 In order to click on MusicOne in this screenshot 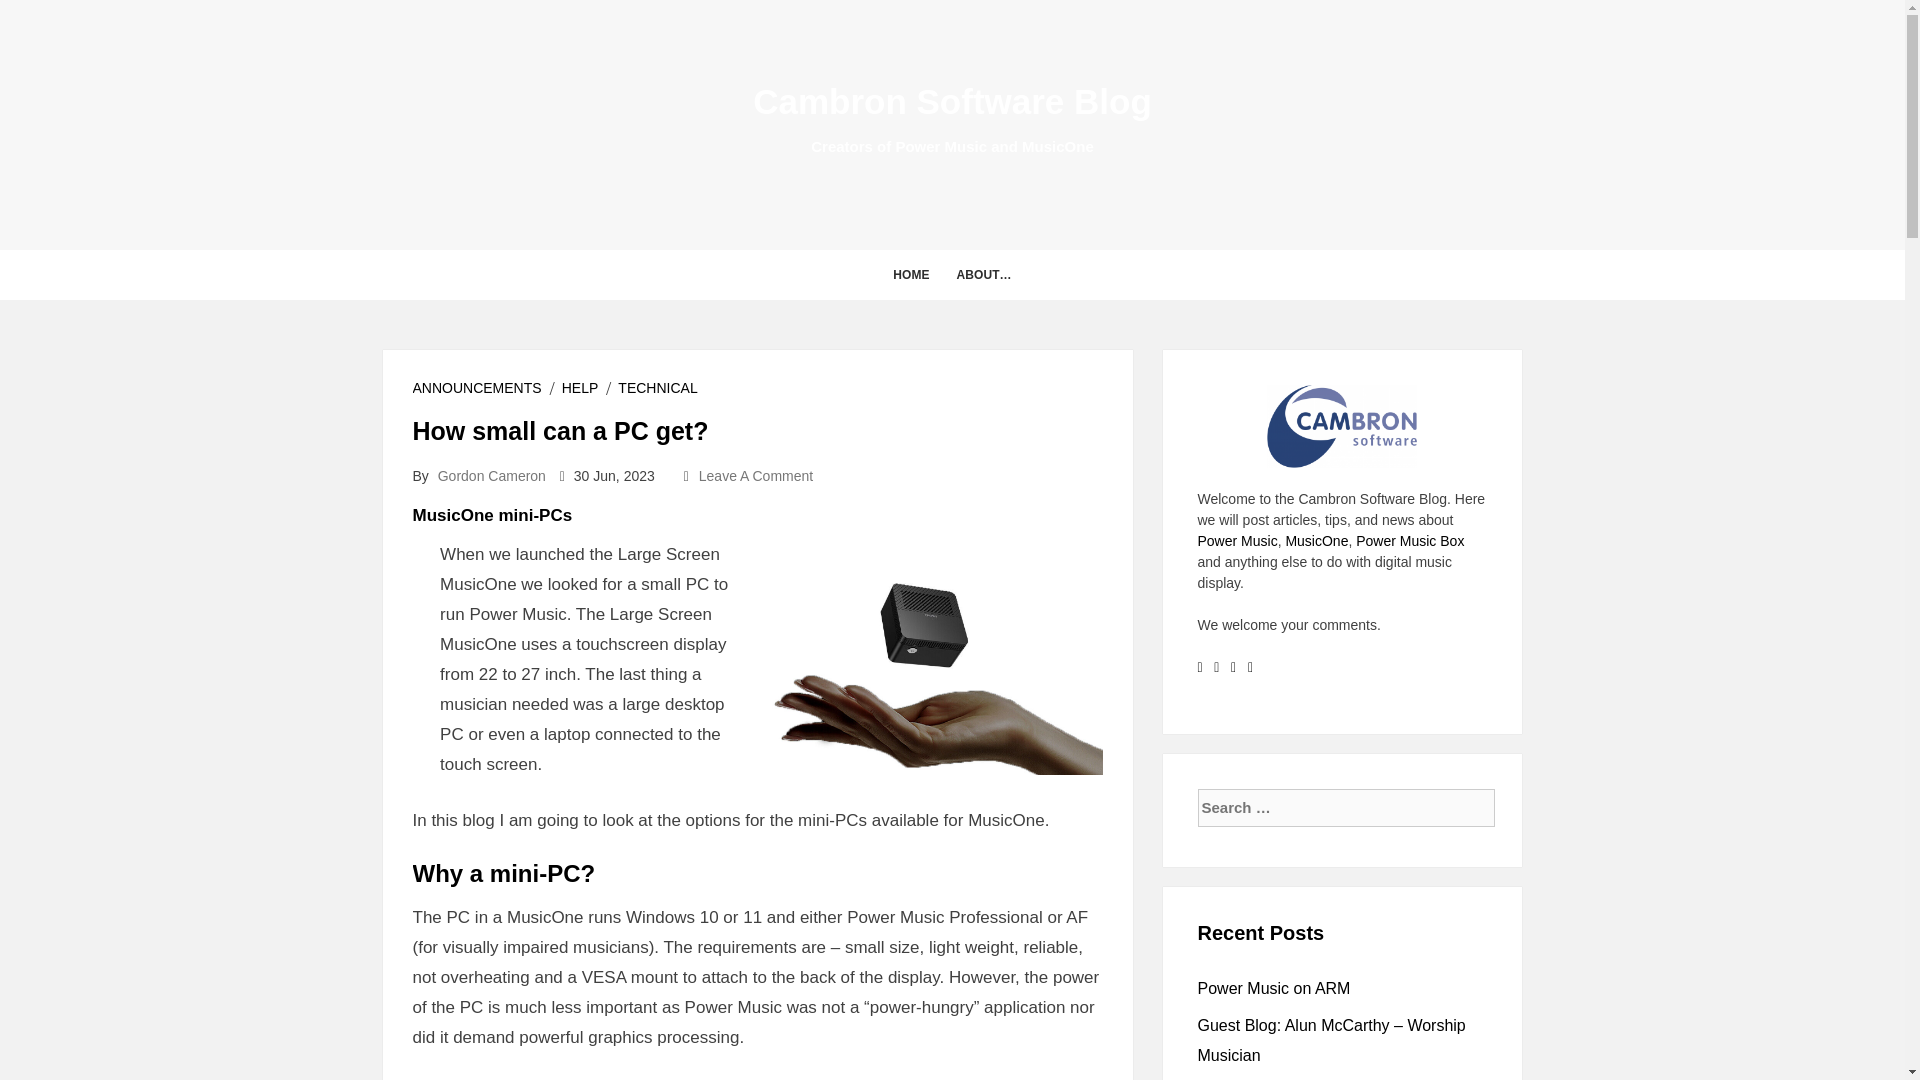, I will do `click(1316, 540)`.